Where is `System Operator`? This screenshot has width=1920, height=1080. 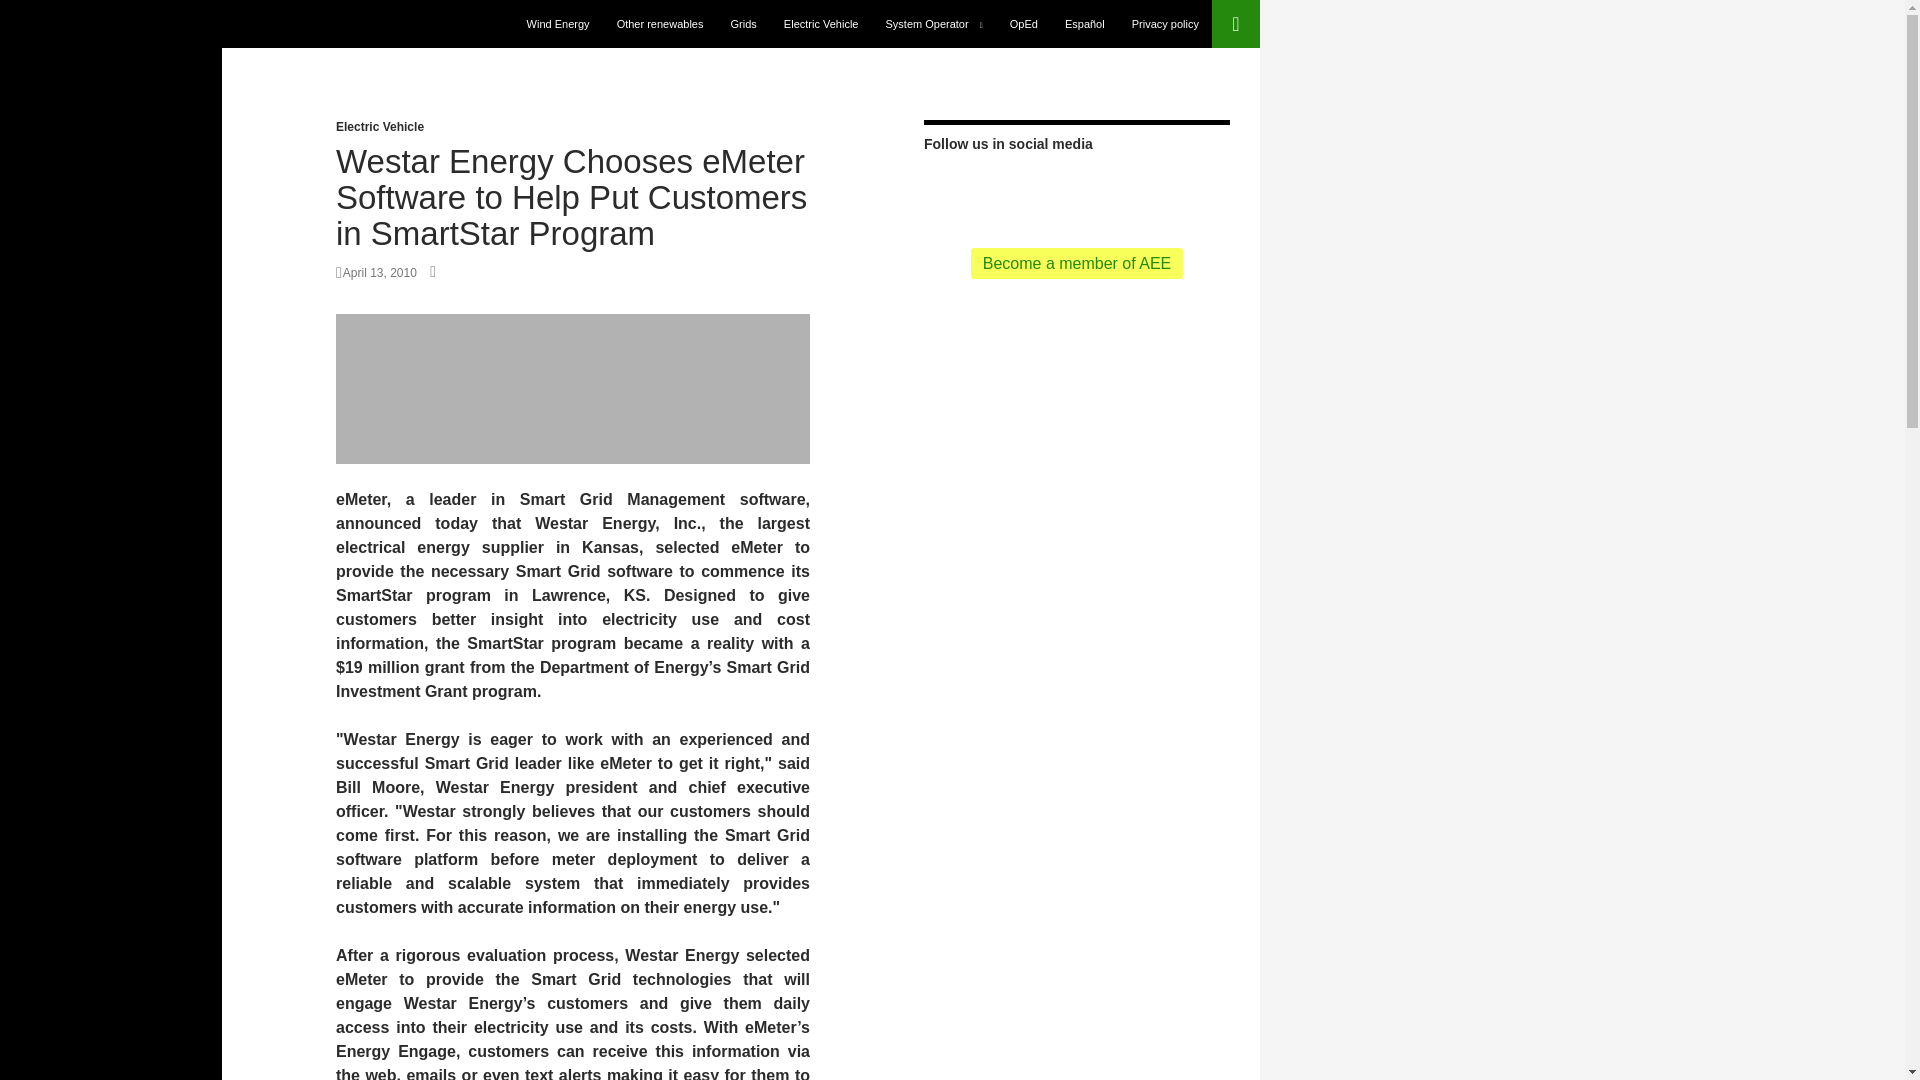 System Operator is located at coordinates (934, 24).